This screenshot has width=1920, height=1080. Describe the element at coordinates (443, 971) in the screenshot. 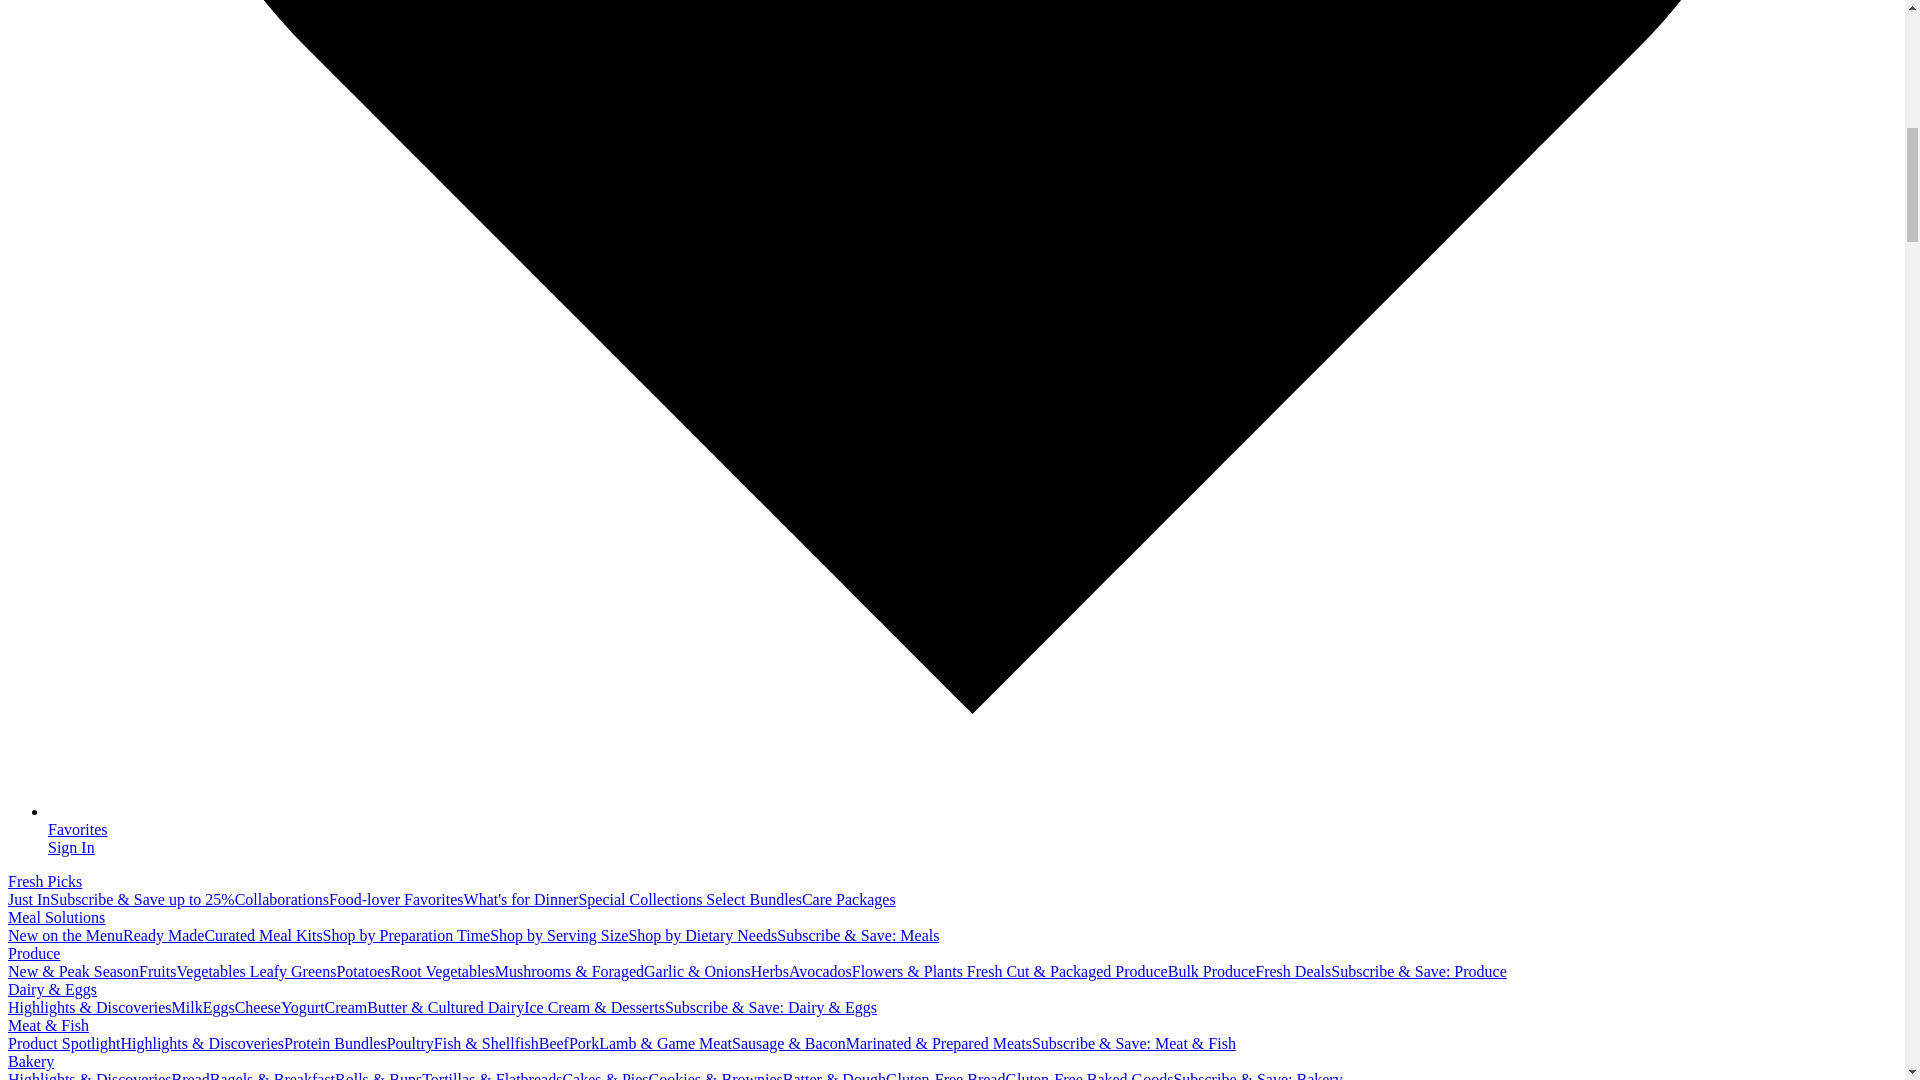

I see `Root Vegetables` at that location.